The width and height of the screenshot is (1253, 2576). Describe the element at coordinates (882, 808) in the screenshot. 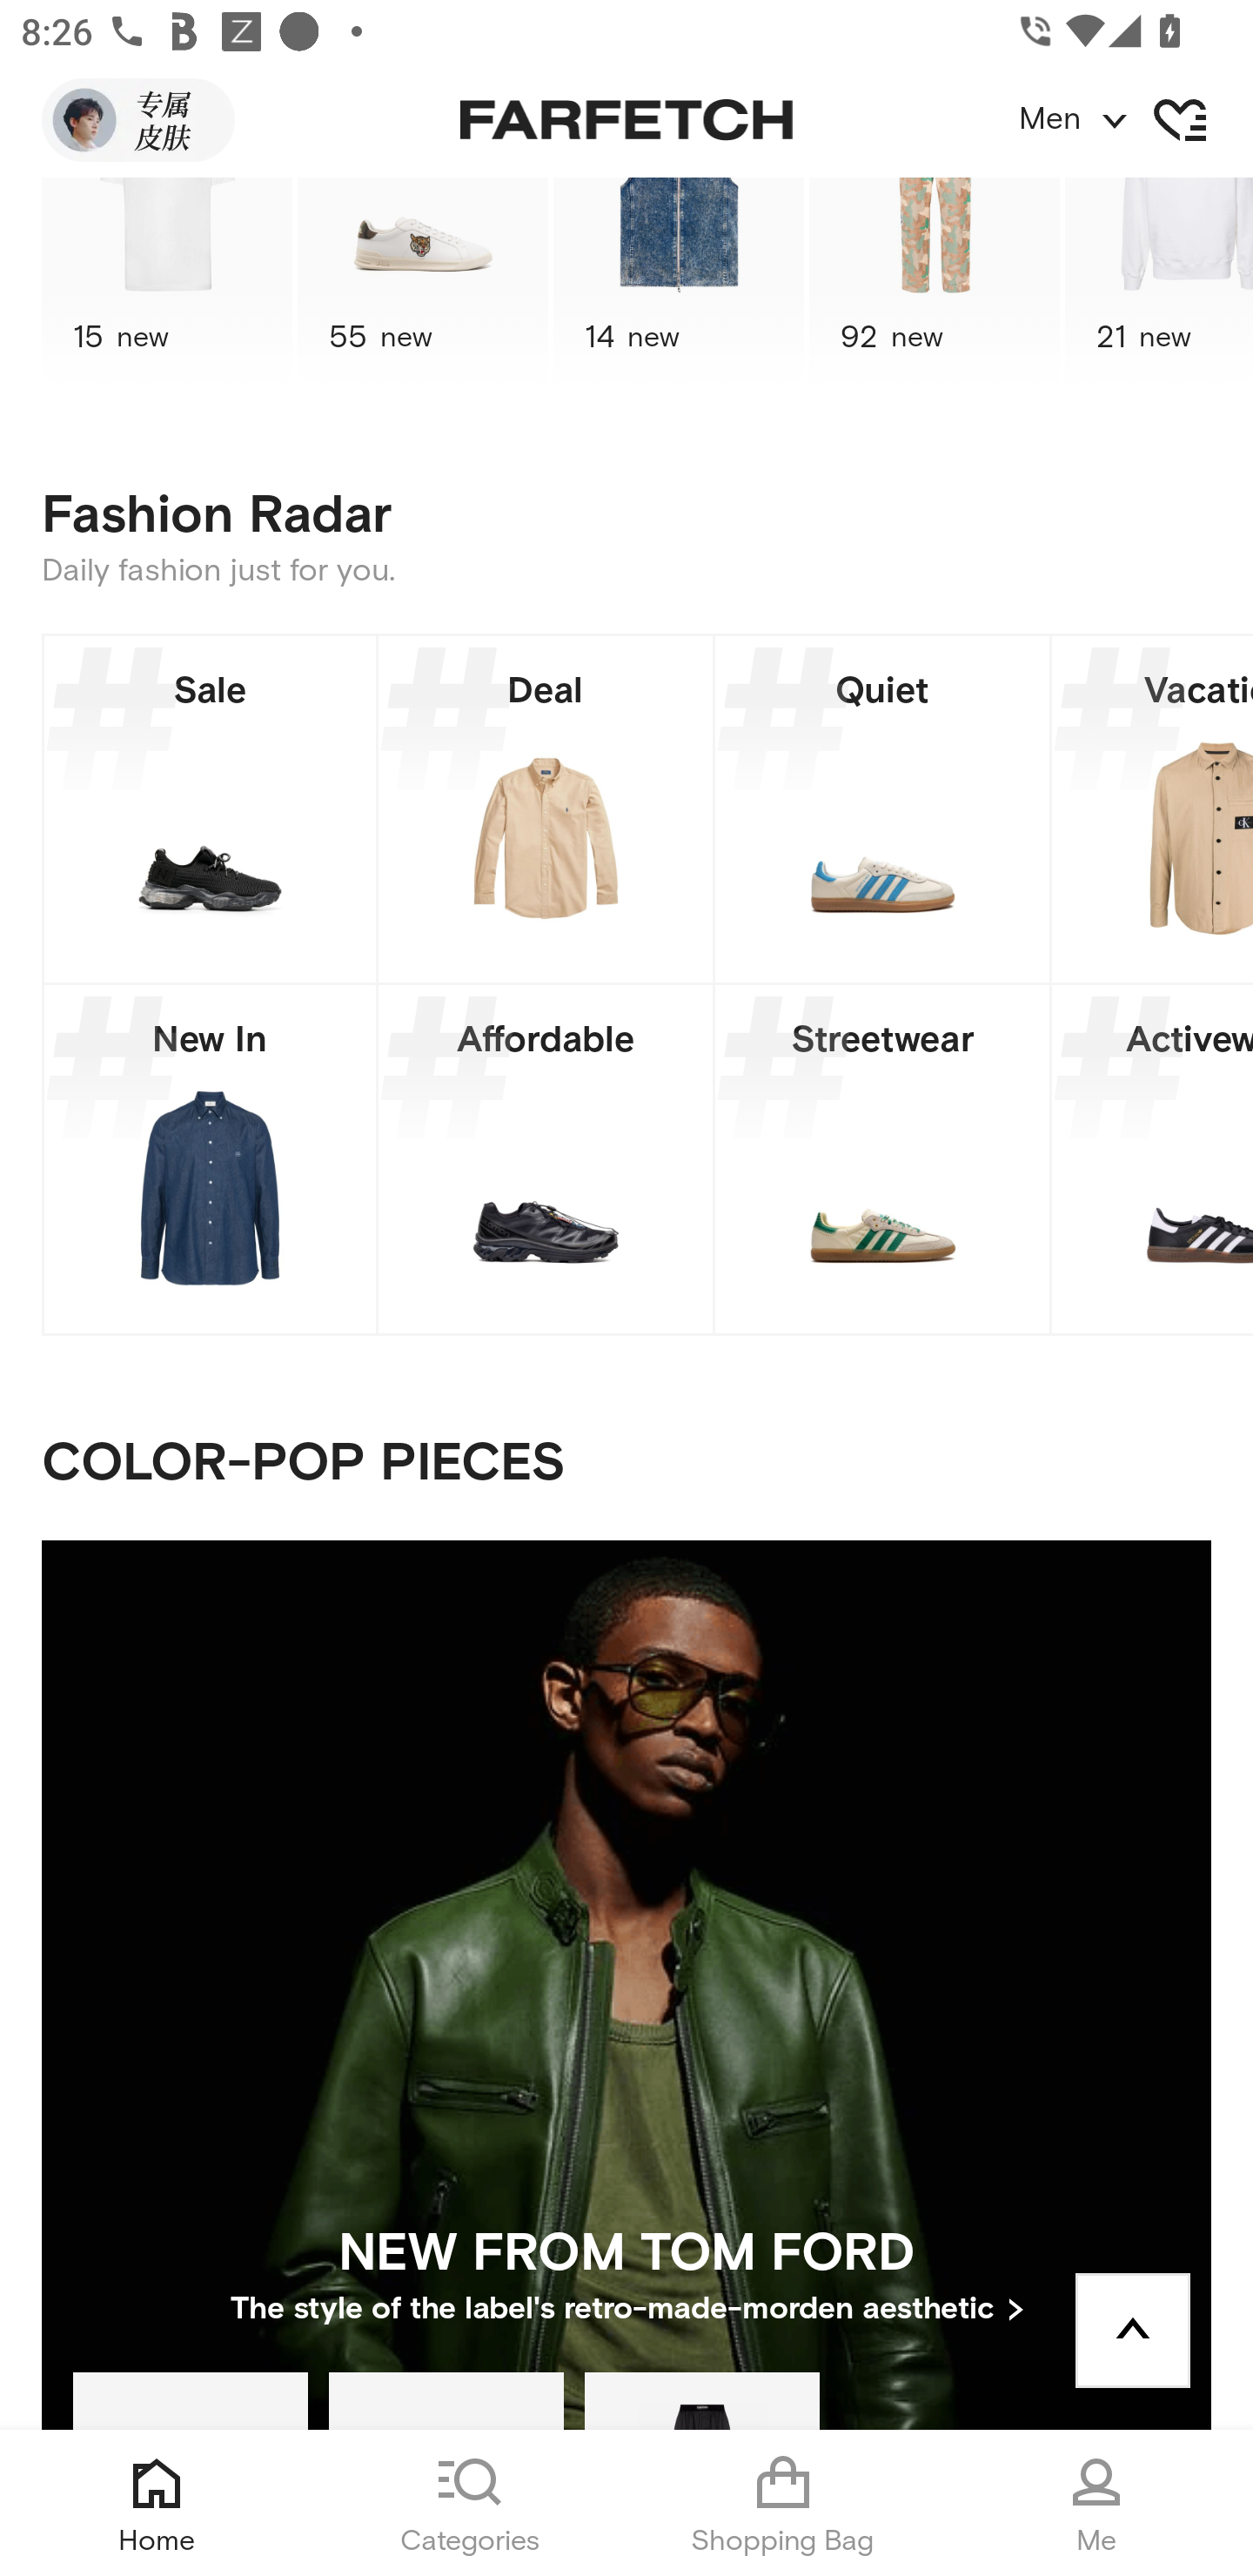

I see `Quiet` at that location.